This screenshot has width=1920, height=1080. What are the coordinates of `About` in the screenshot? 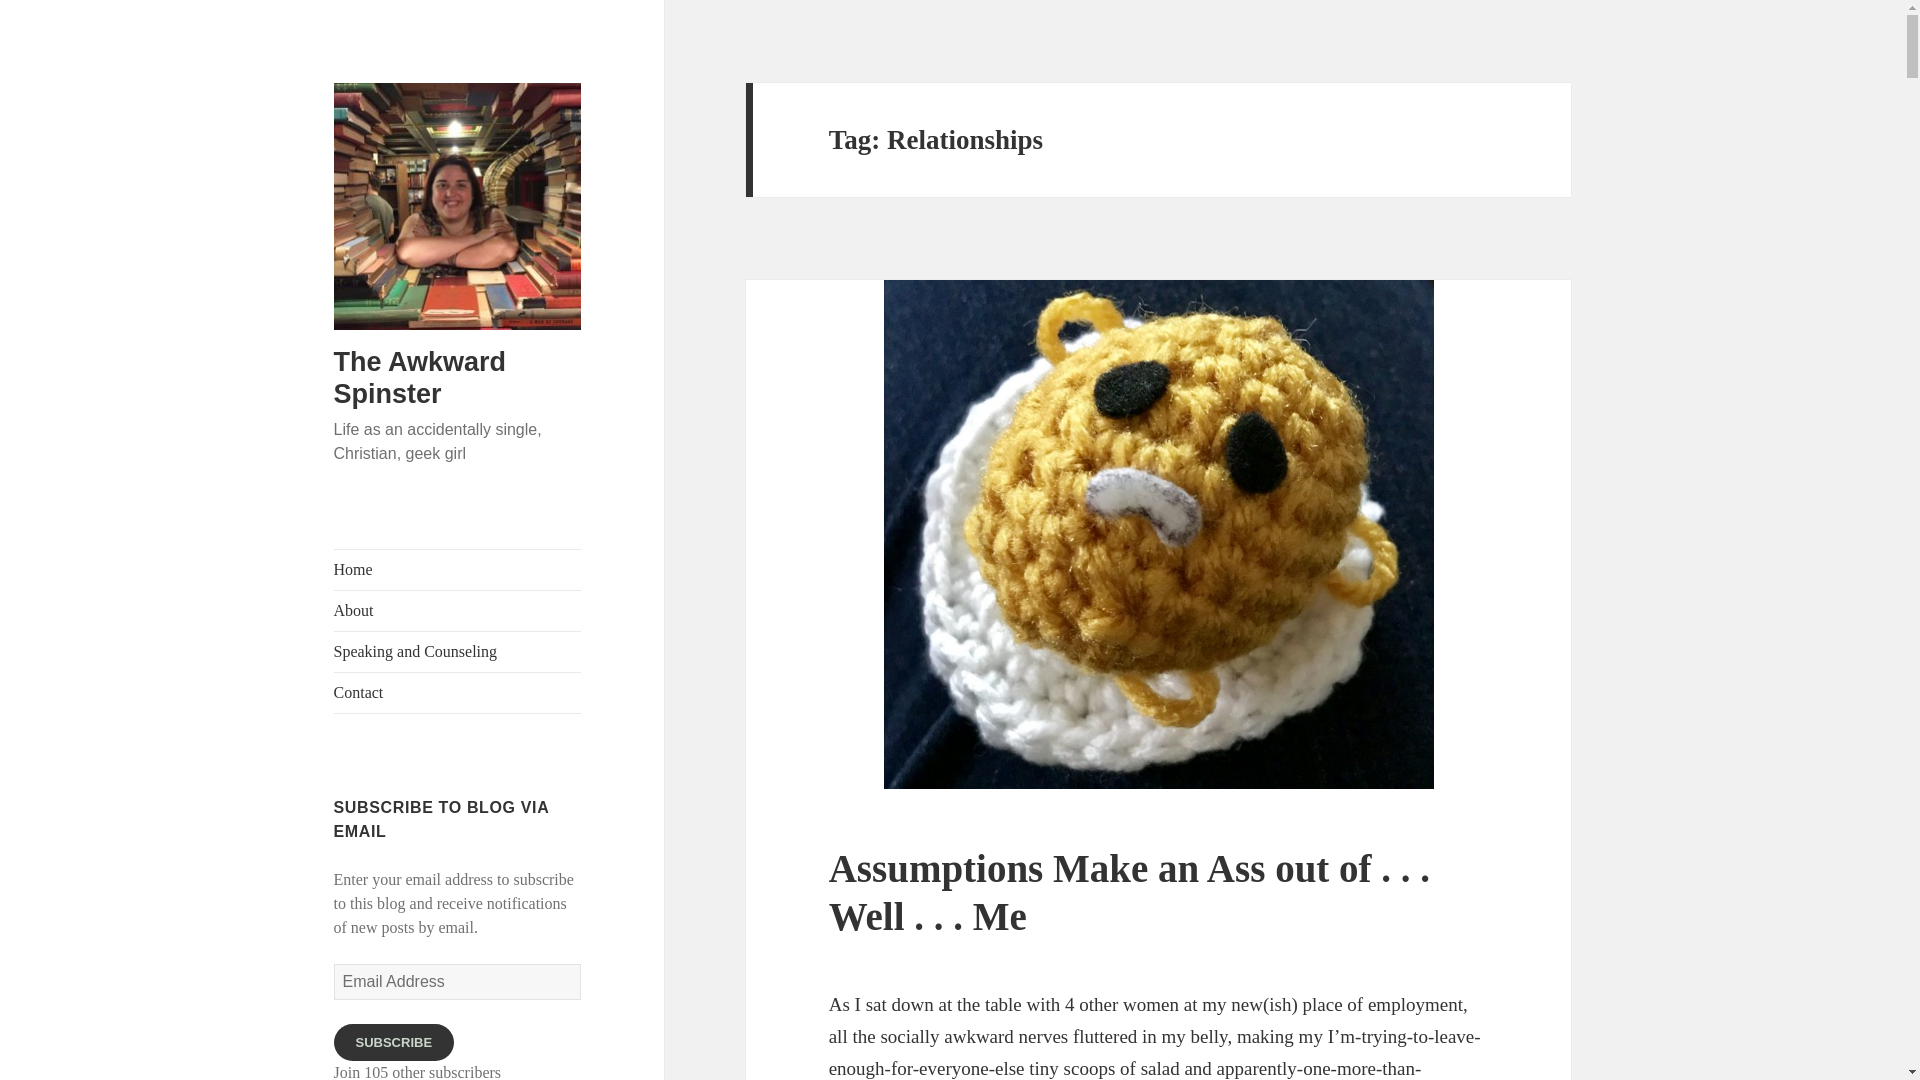 It's located at (458, 610).